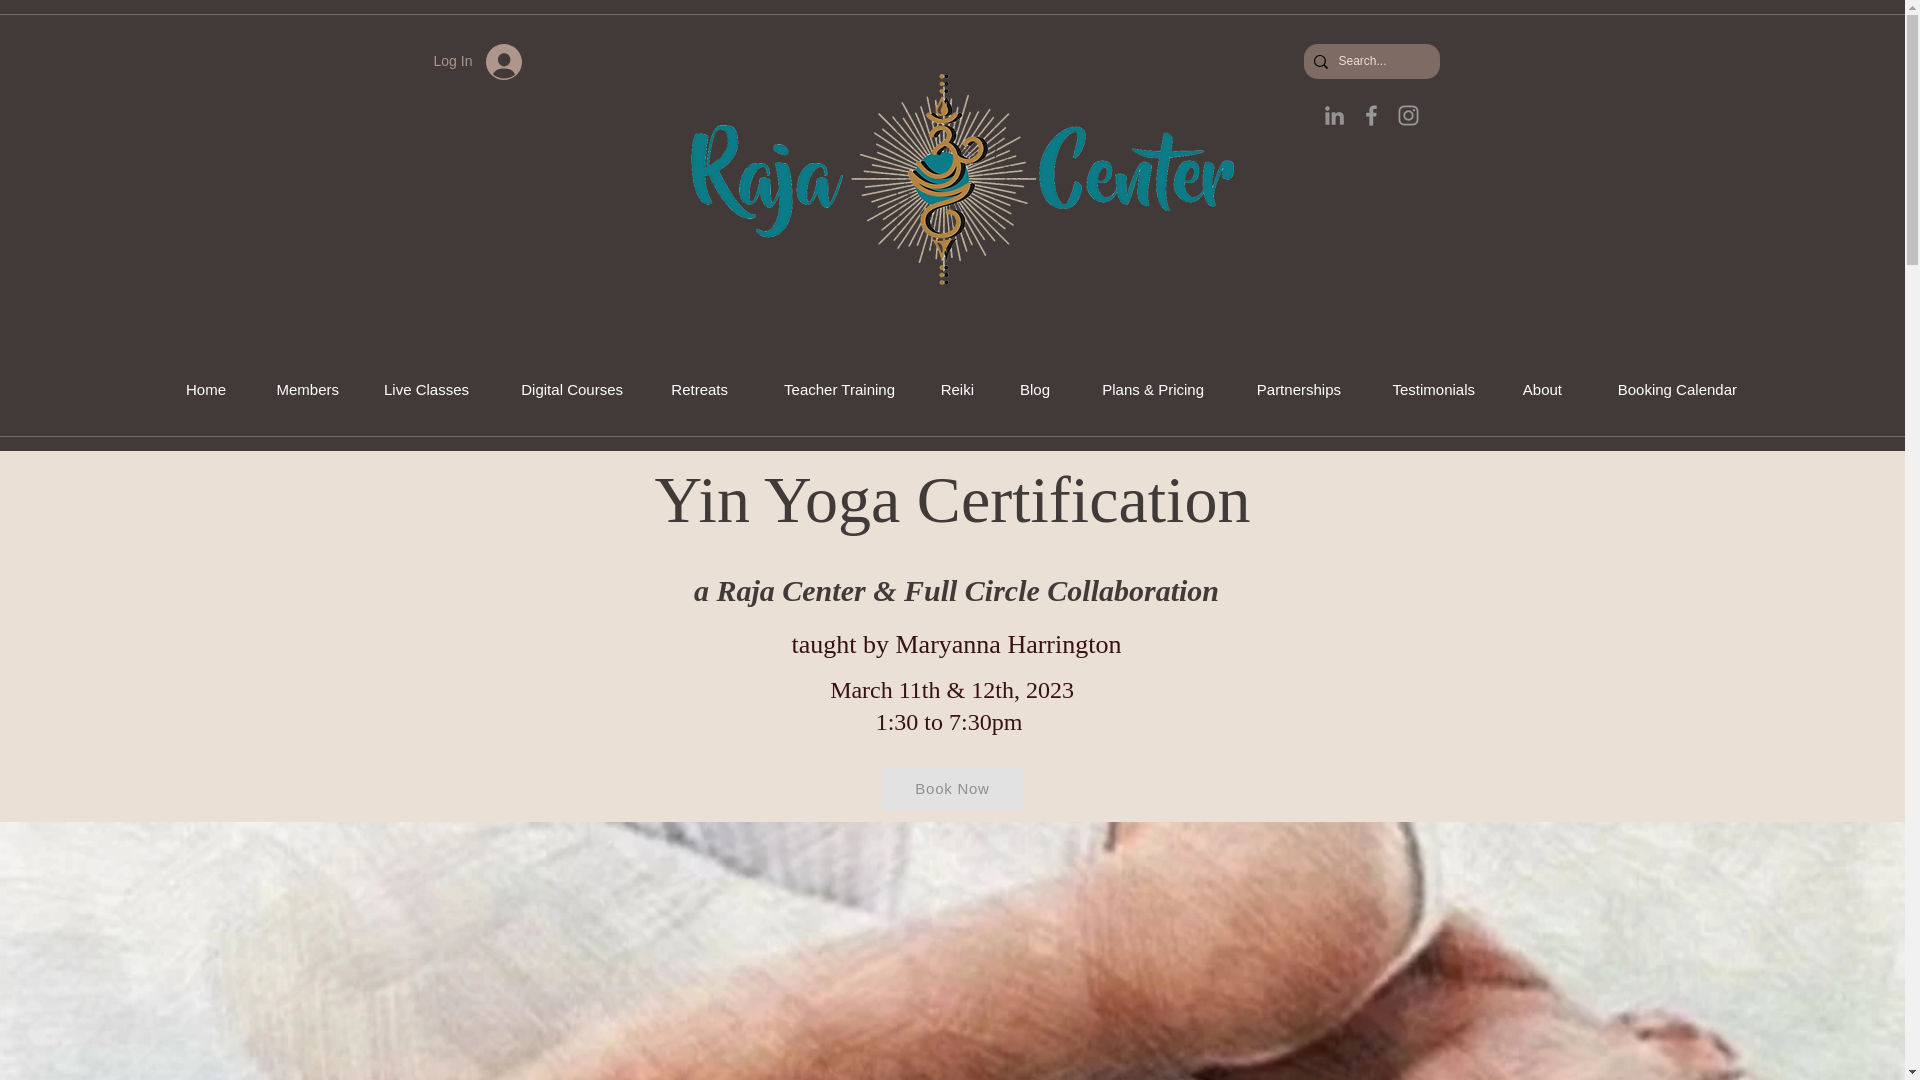 The image size is (1920, 1080). What do you see at coordinates (952, 788) in the screenshot?
I see `Book Now` at bounding box center [952, 788].